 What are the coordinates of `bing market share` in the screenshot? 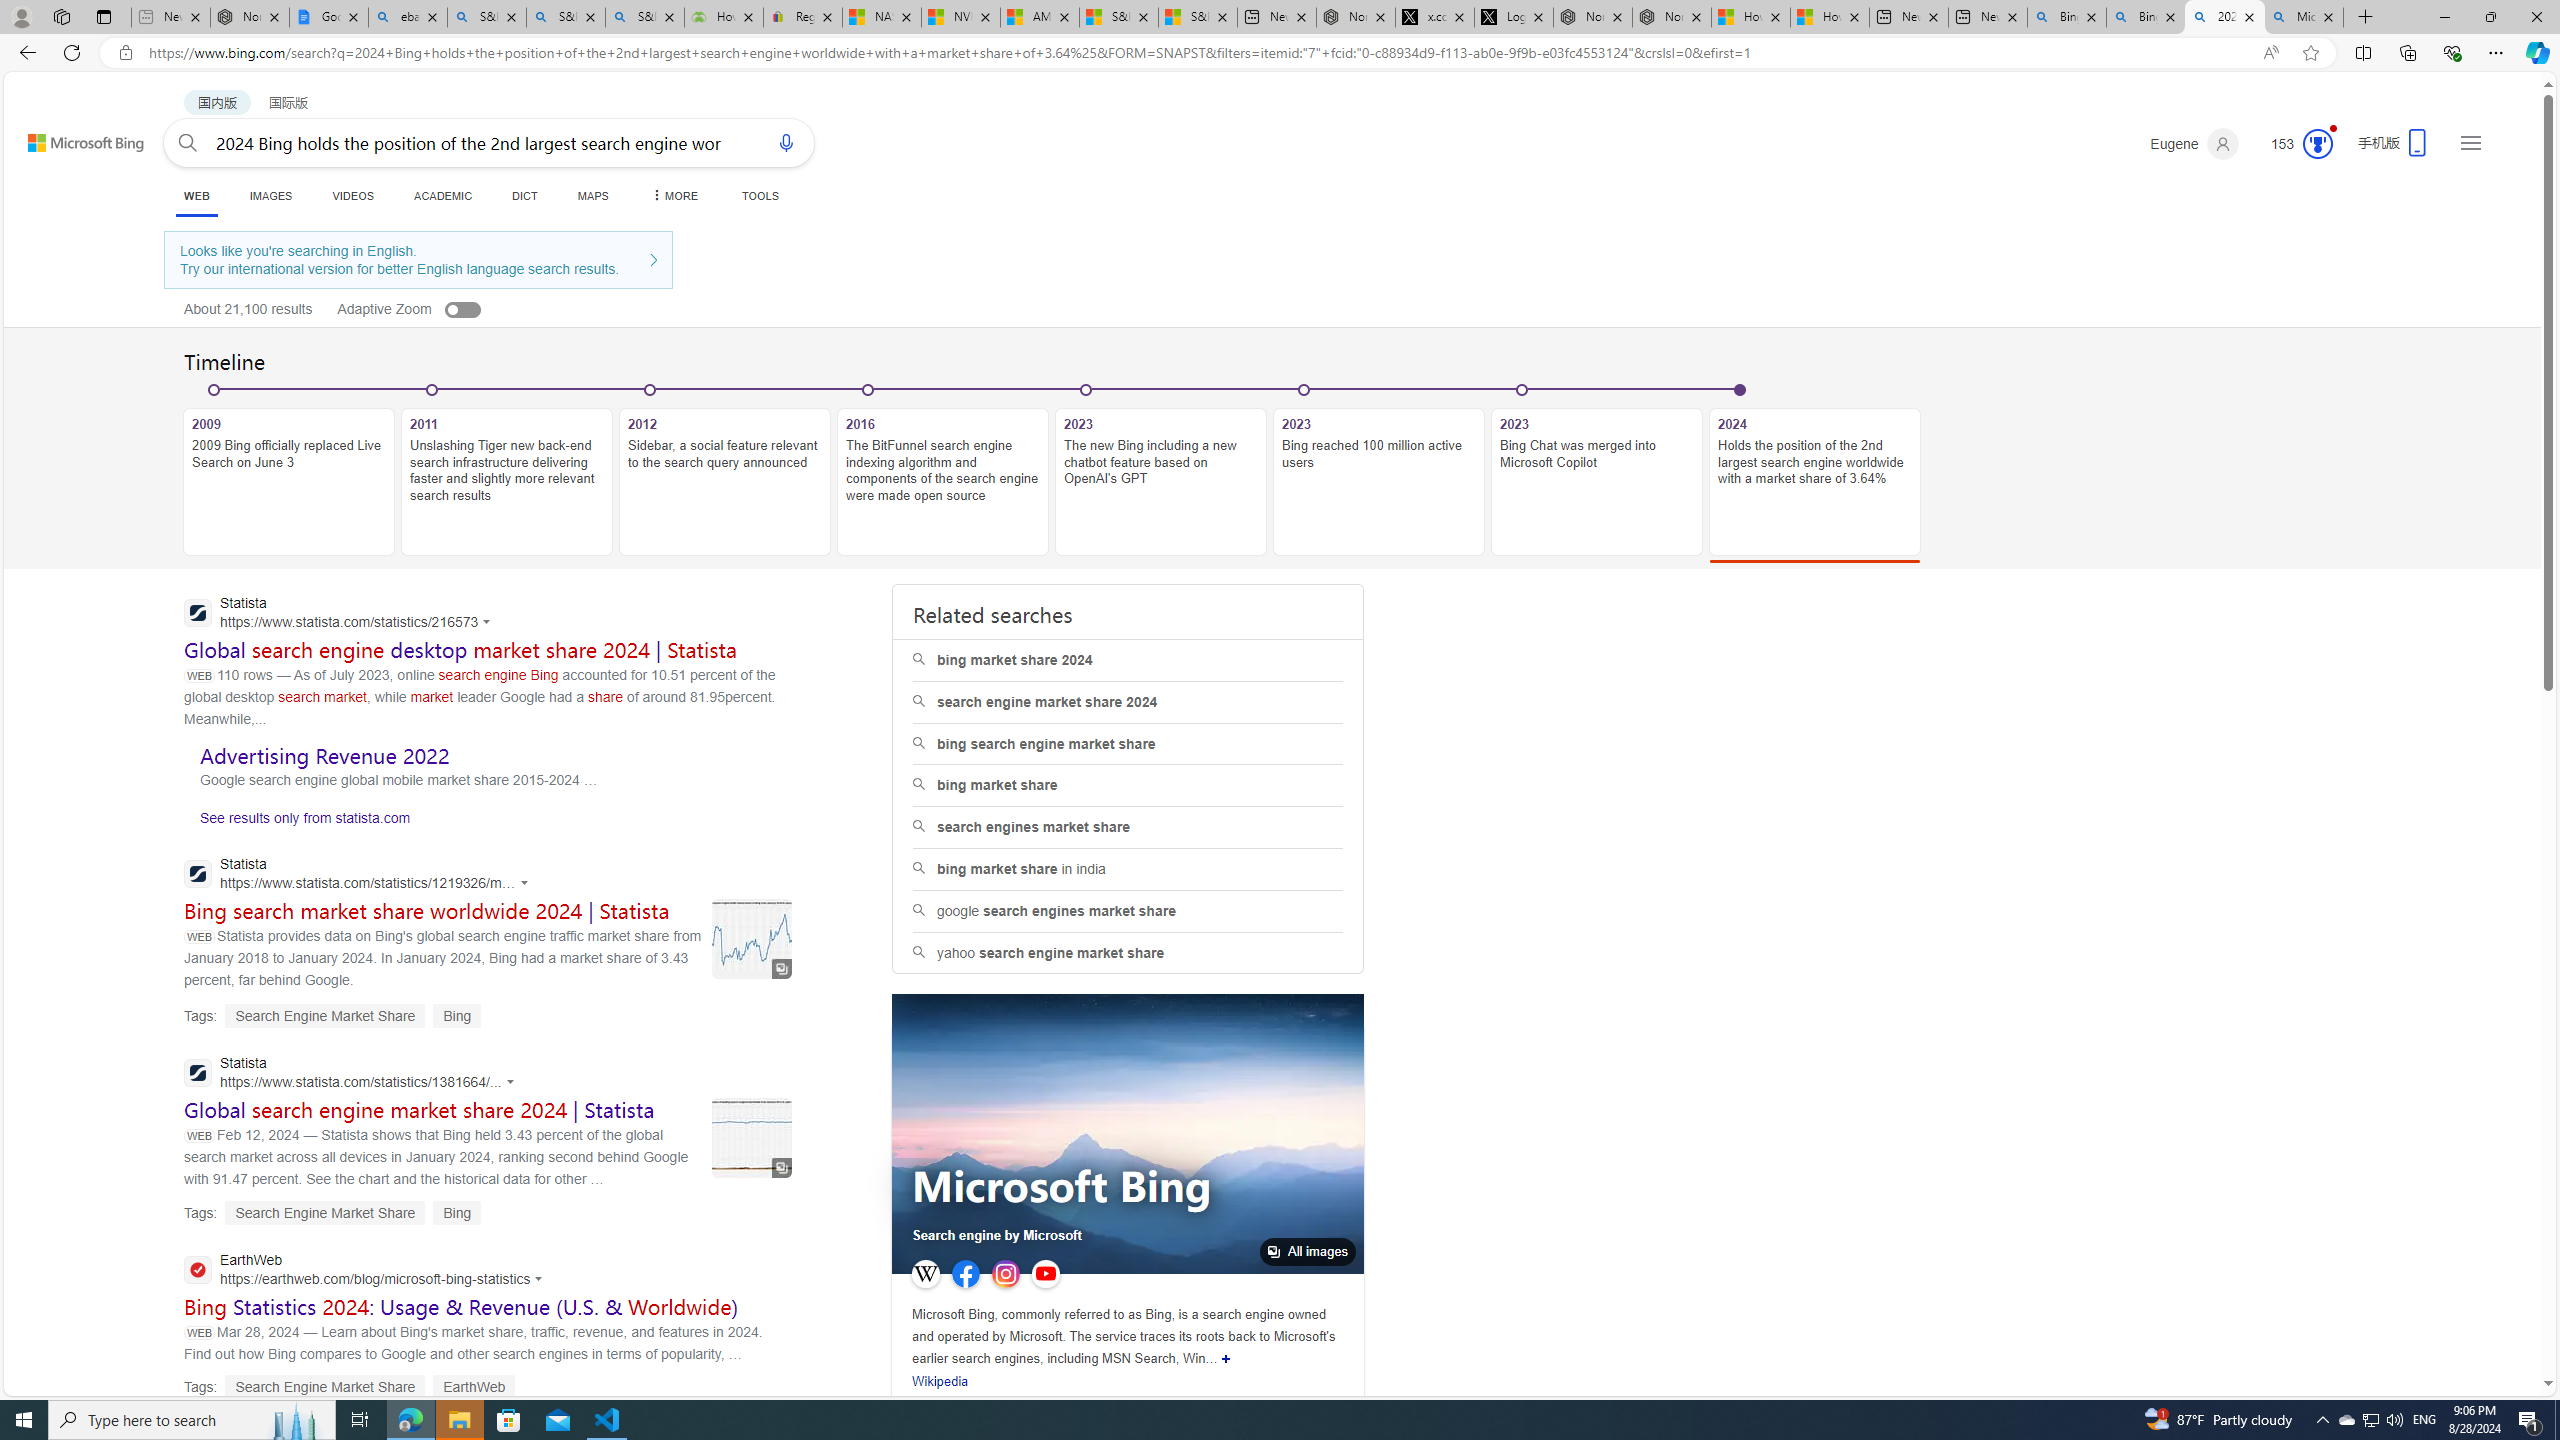 It's located at (1128, 786).